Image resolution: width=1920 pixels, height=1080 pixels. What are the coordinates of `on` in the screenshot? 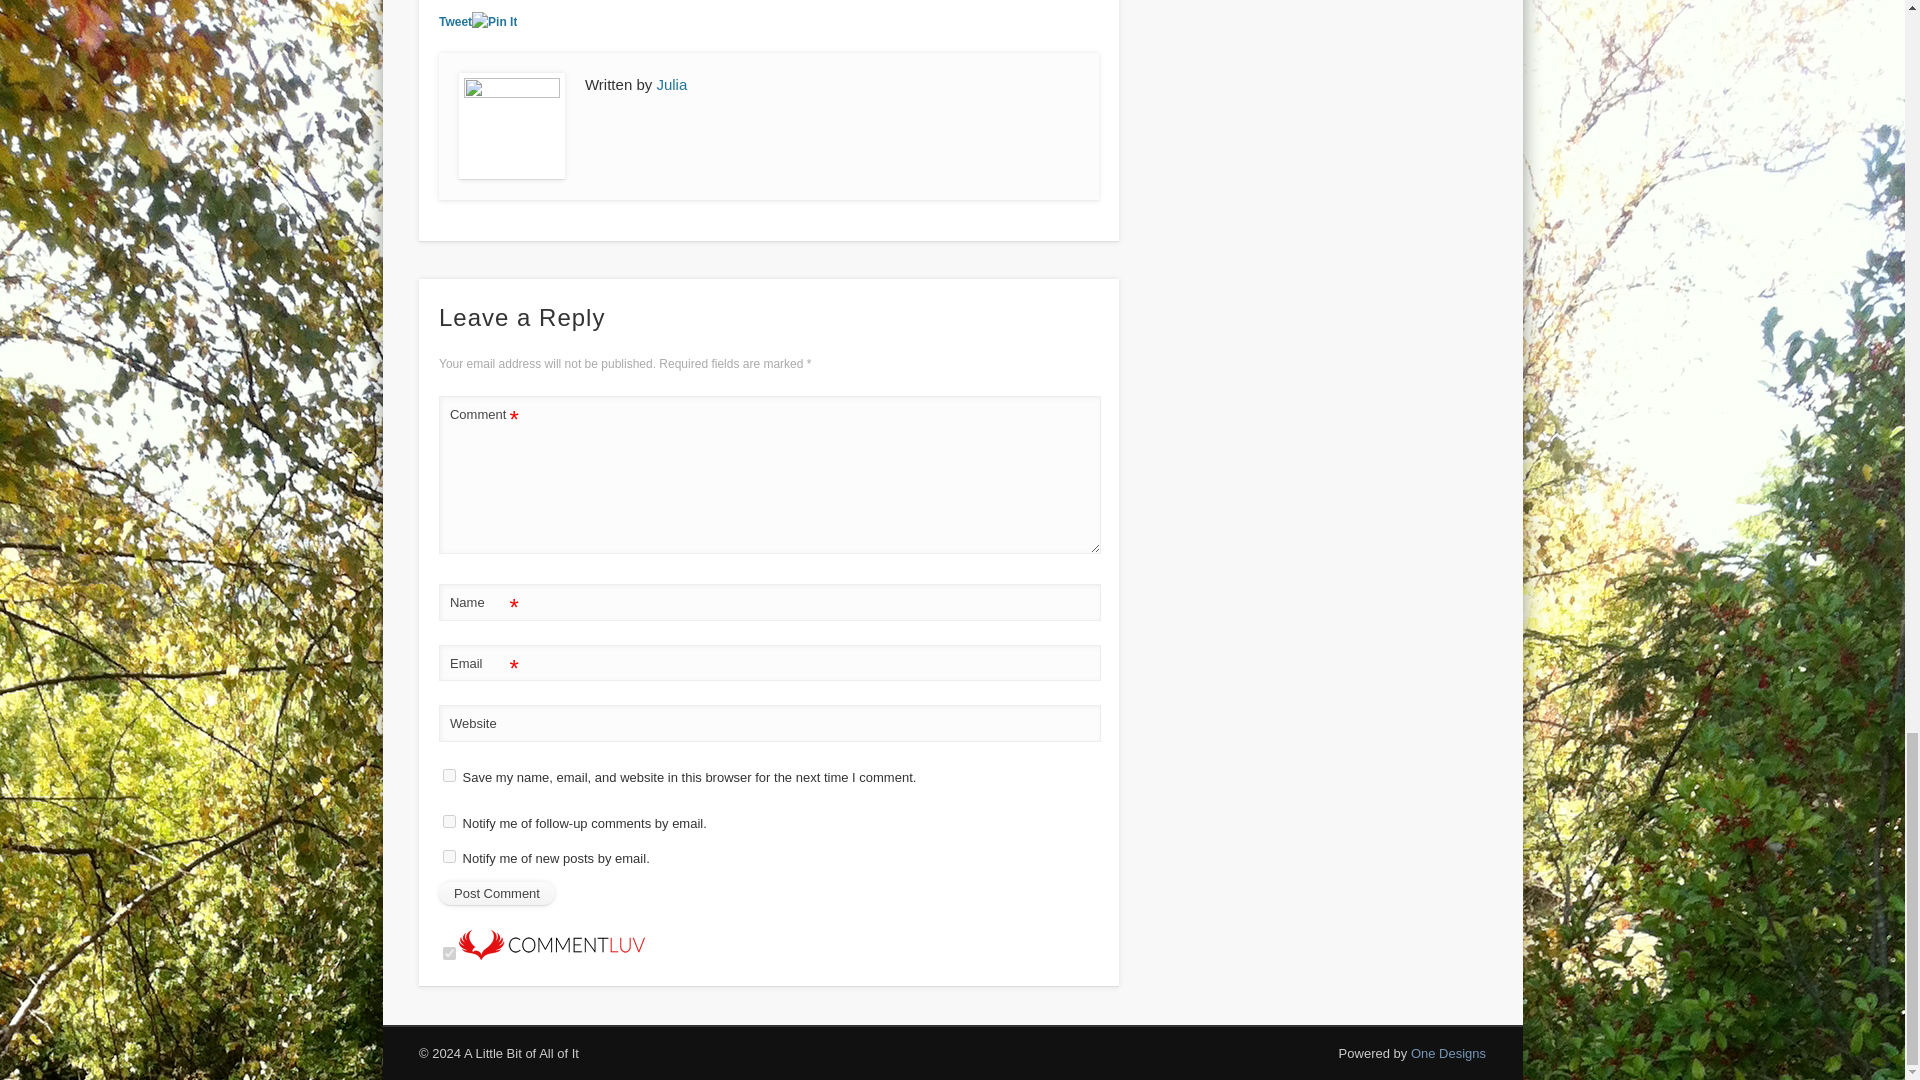 It's located at (450, 954).